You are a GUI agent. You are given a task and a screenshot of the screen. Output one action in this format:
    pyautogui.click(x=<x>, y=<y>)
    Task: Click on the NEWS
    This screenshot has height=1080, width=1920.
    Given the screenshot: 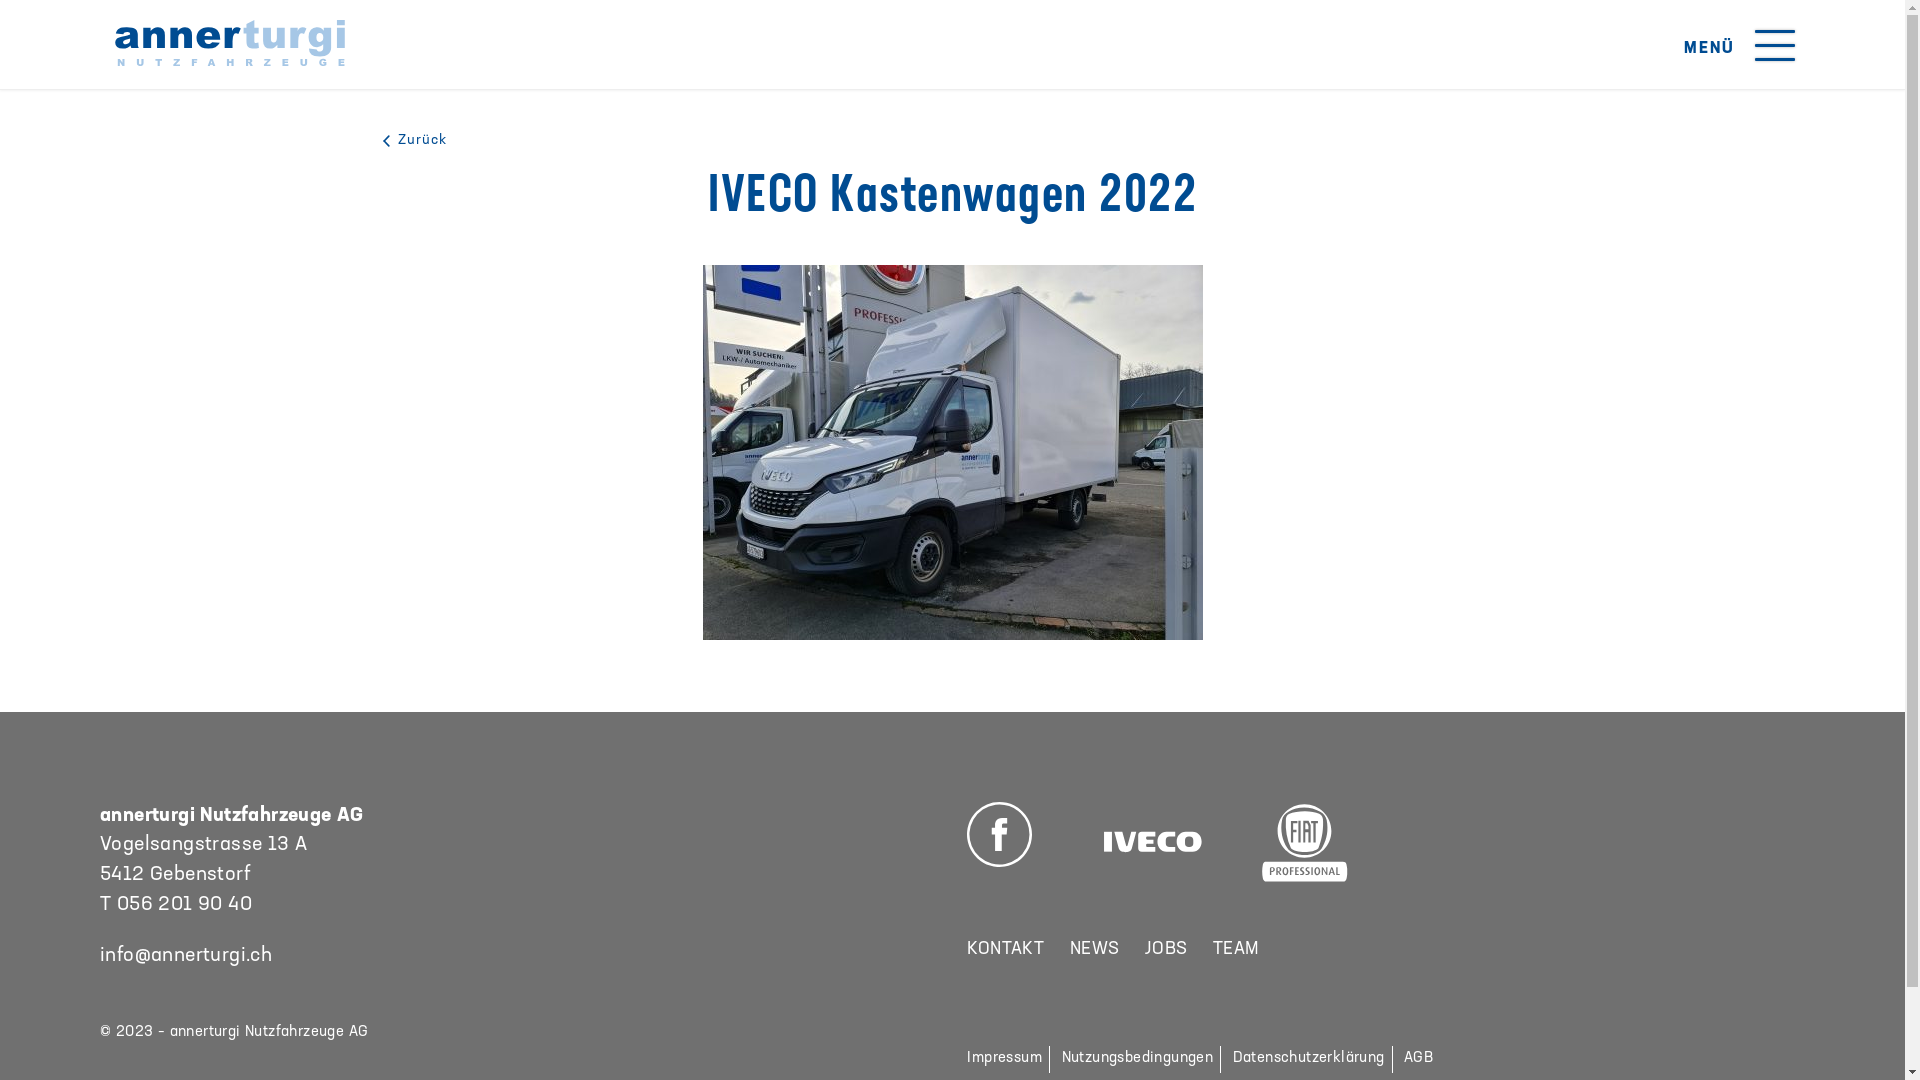 What is the action you would take?
    pyautogui.click(x=1095, y=950)
    